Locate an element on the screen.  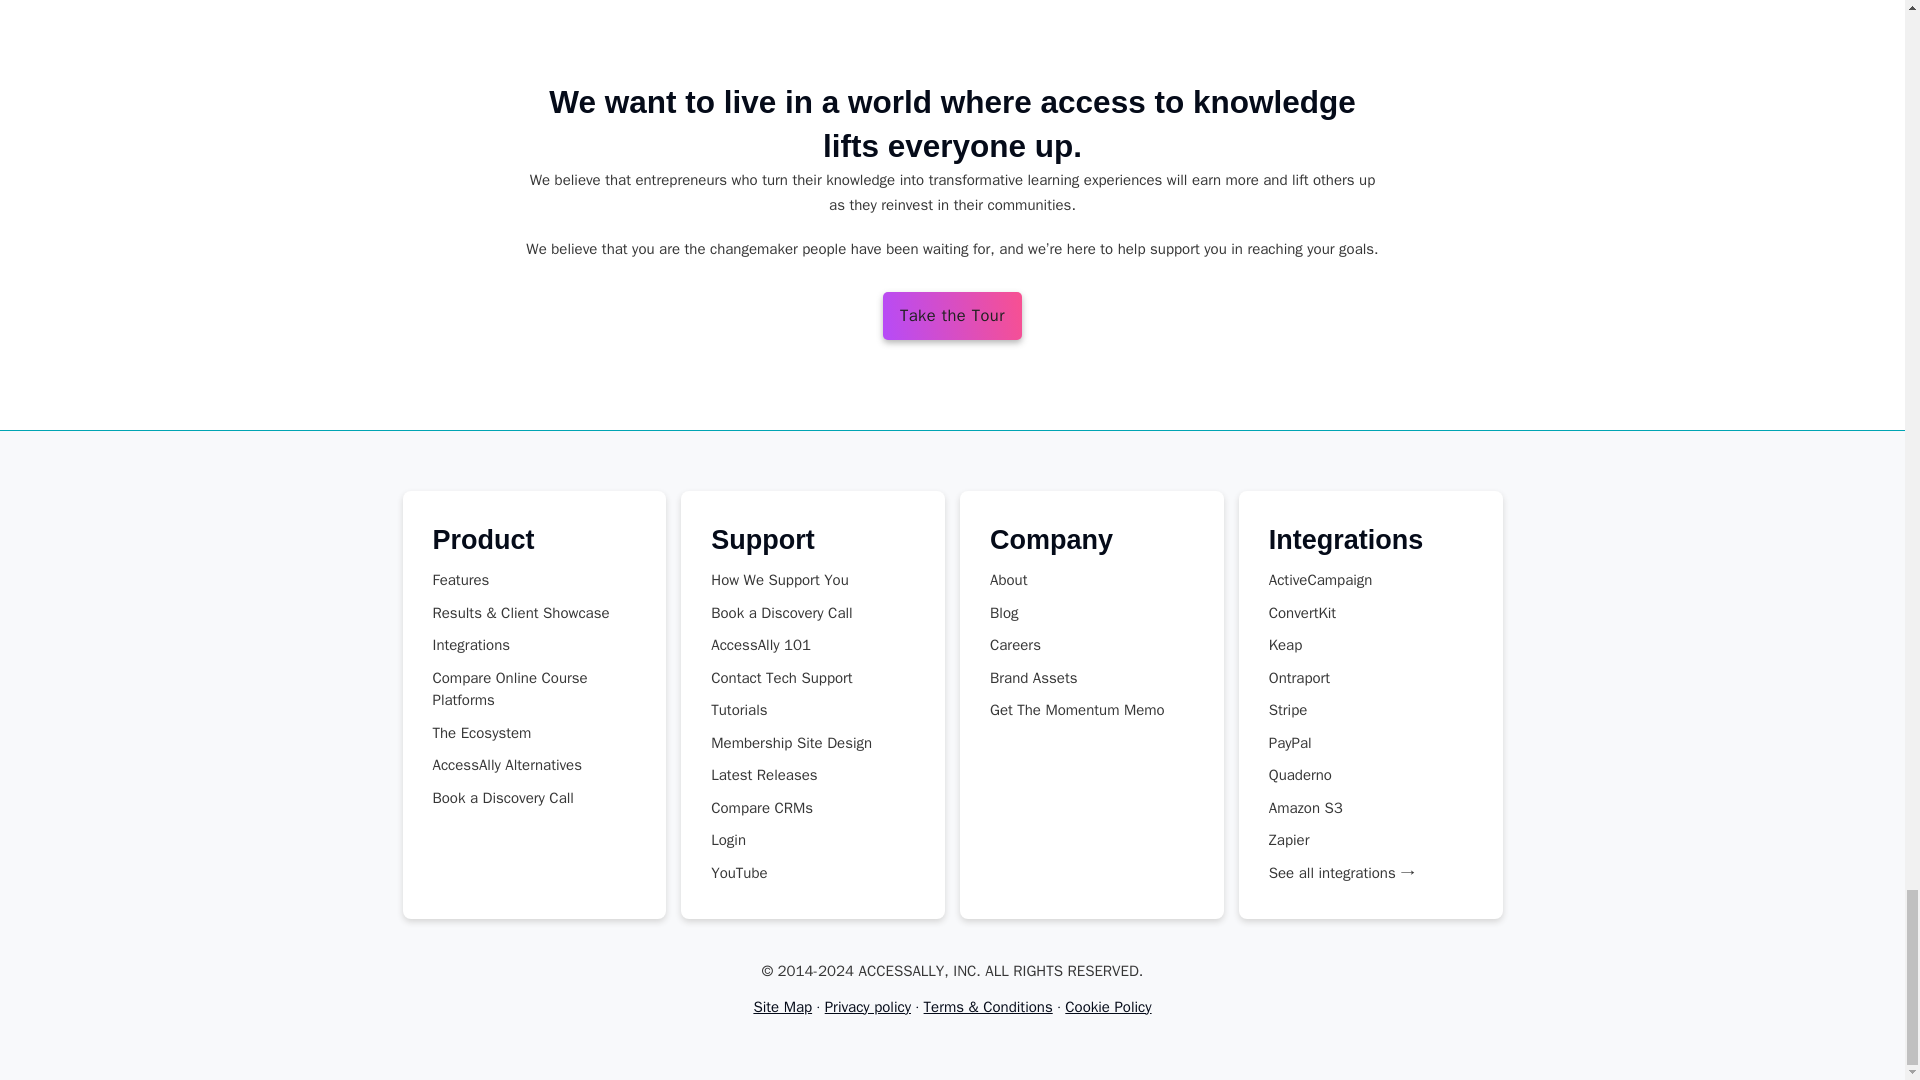
The Ecosystem is located at coordinates (534, 733).